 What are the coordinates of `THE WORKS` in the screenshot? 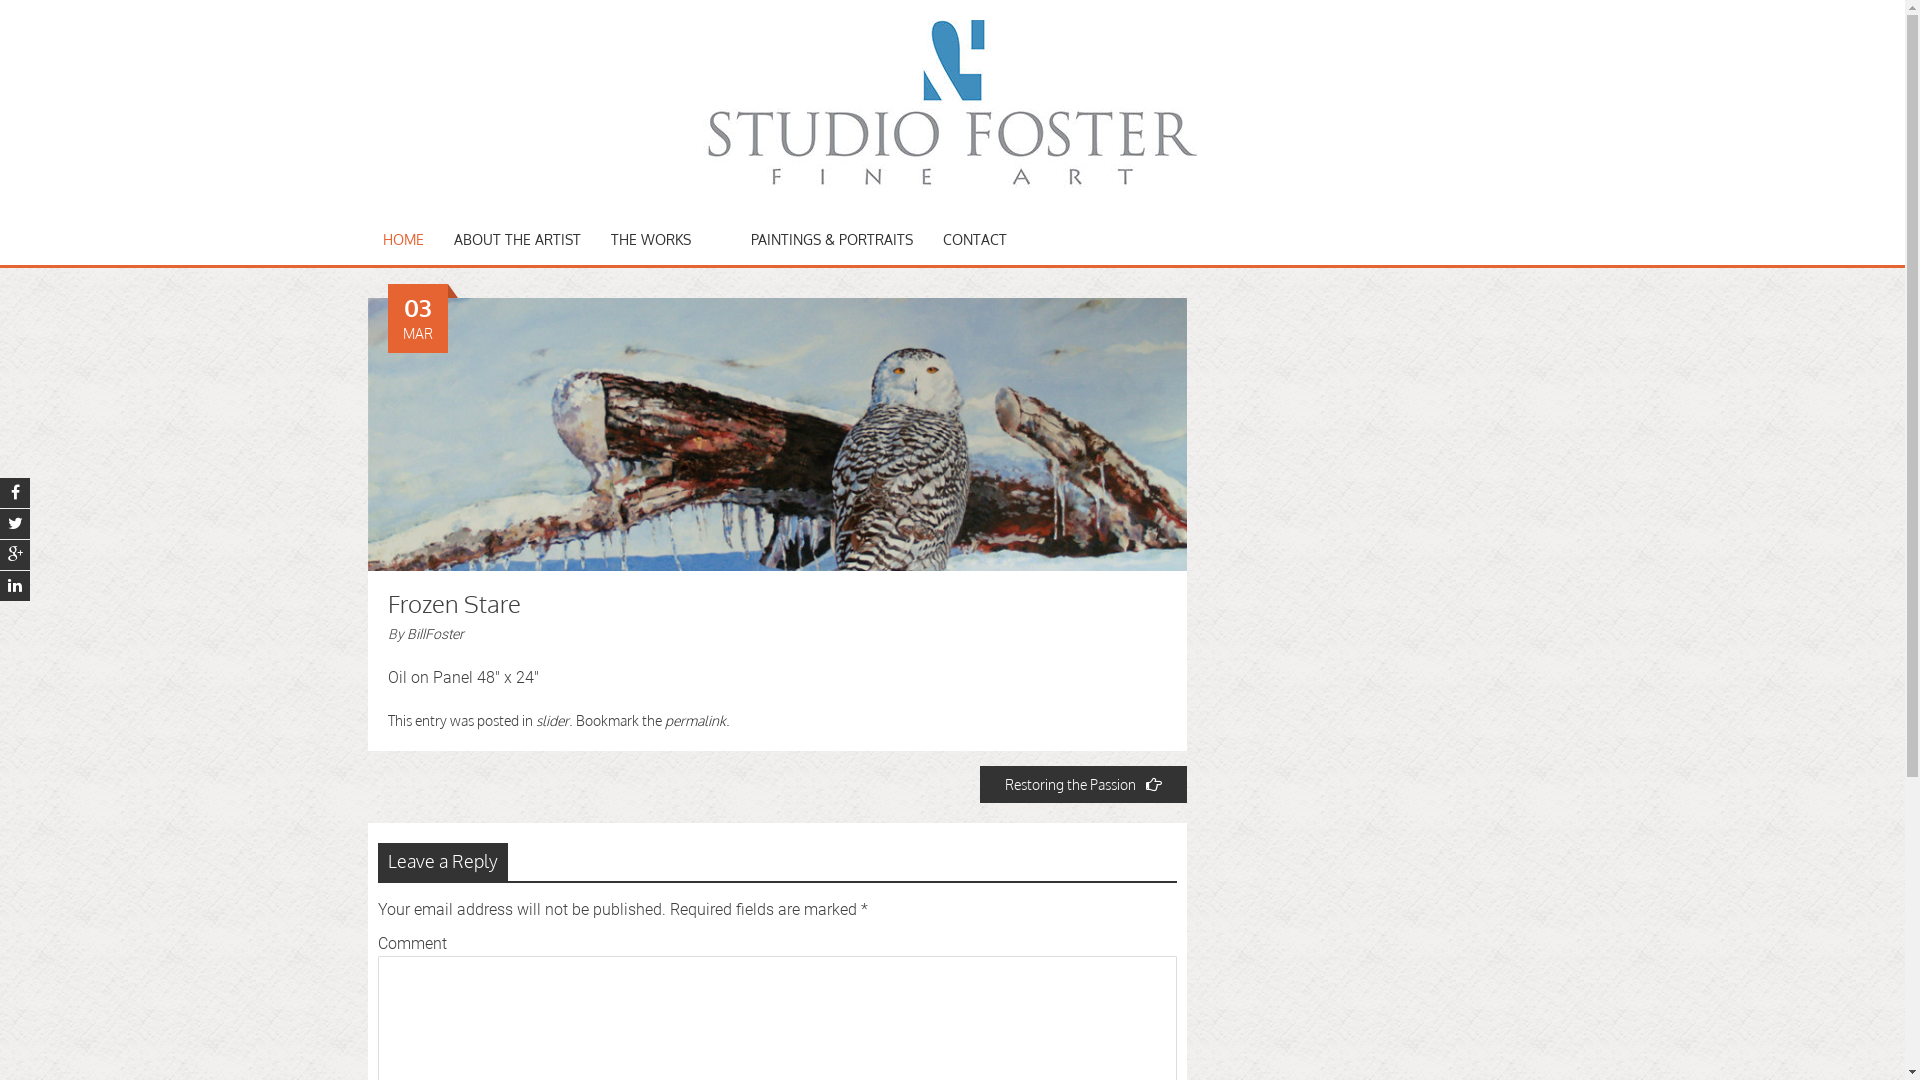 It's located at (651, 240).